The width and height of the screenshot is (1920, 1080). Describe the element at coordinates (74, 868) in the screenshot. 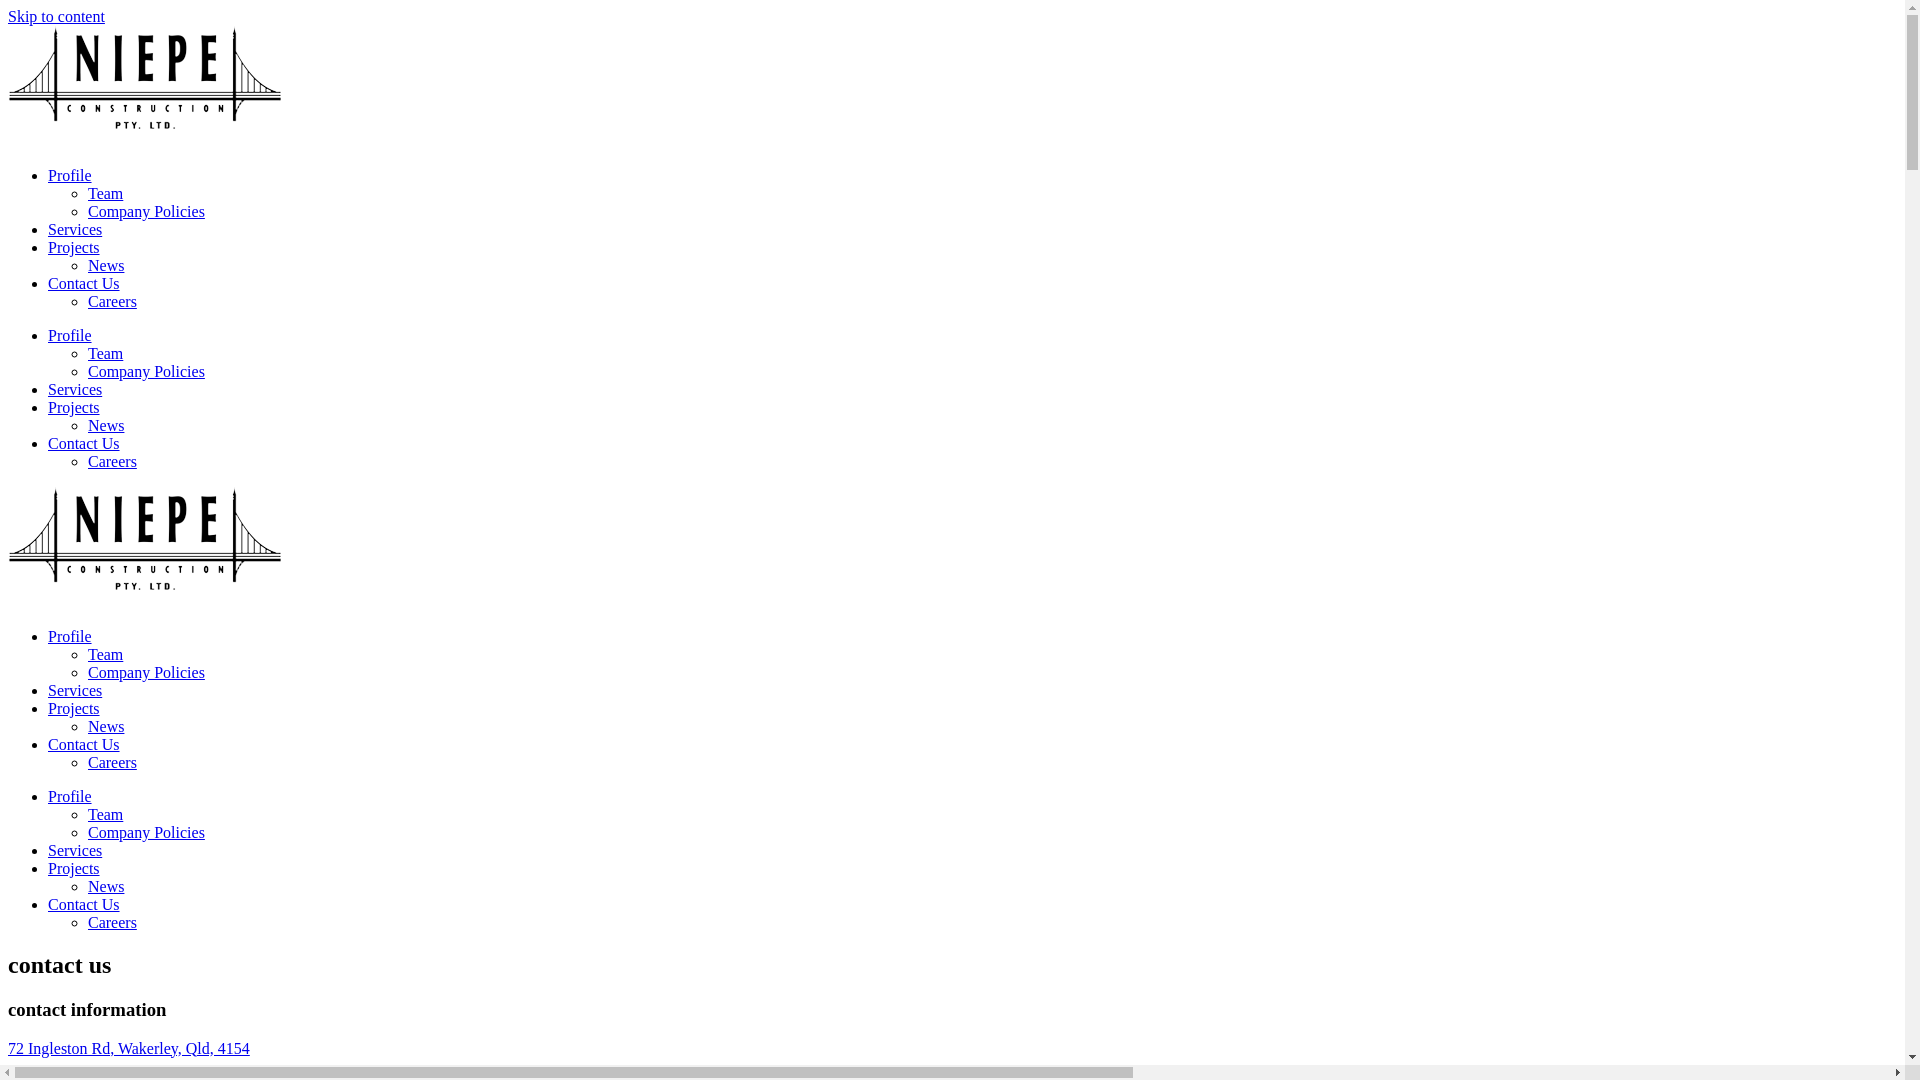

I see `Projects` at that location.